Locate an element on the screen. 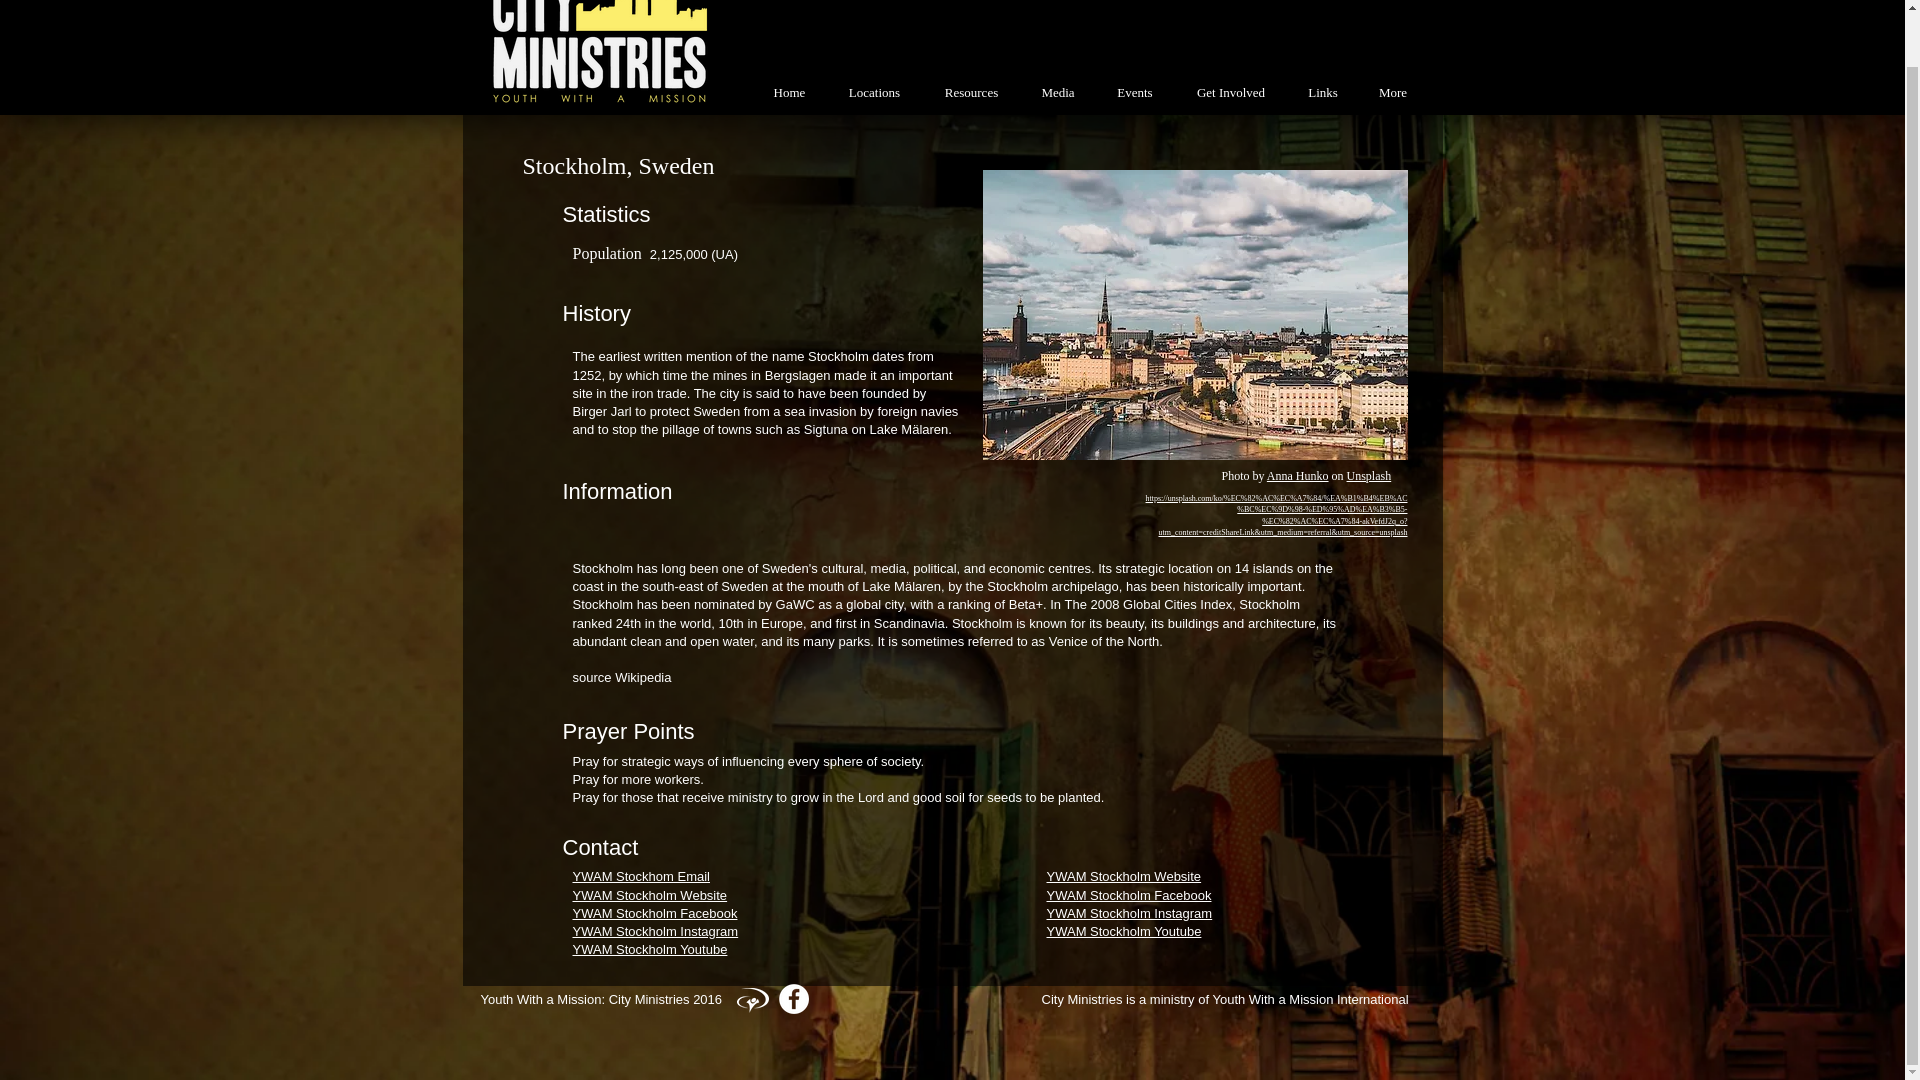 This screenshot has width=1920, height=1080. YWAM Stockholm Facebook is located at coordinates (654, 914).